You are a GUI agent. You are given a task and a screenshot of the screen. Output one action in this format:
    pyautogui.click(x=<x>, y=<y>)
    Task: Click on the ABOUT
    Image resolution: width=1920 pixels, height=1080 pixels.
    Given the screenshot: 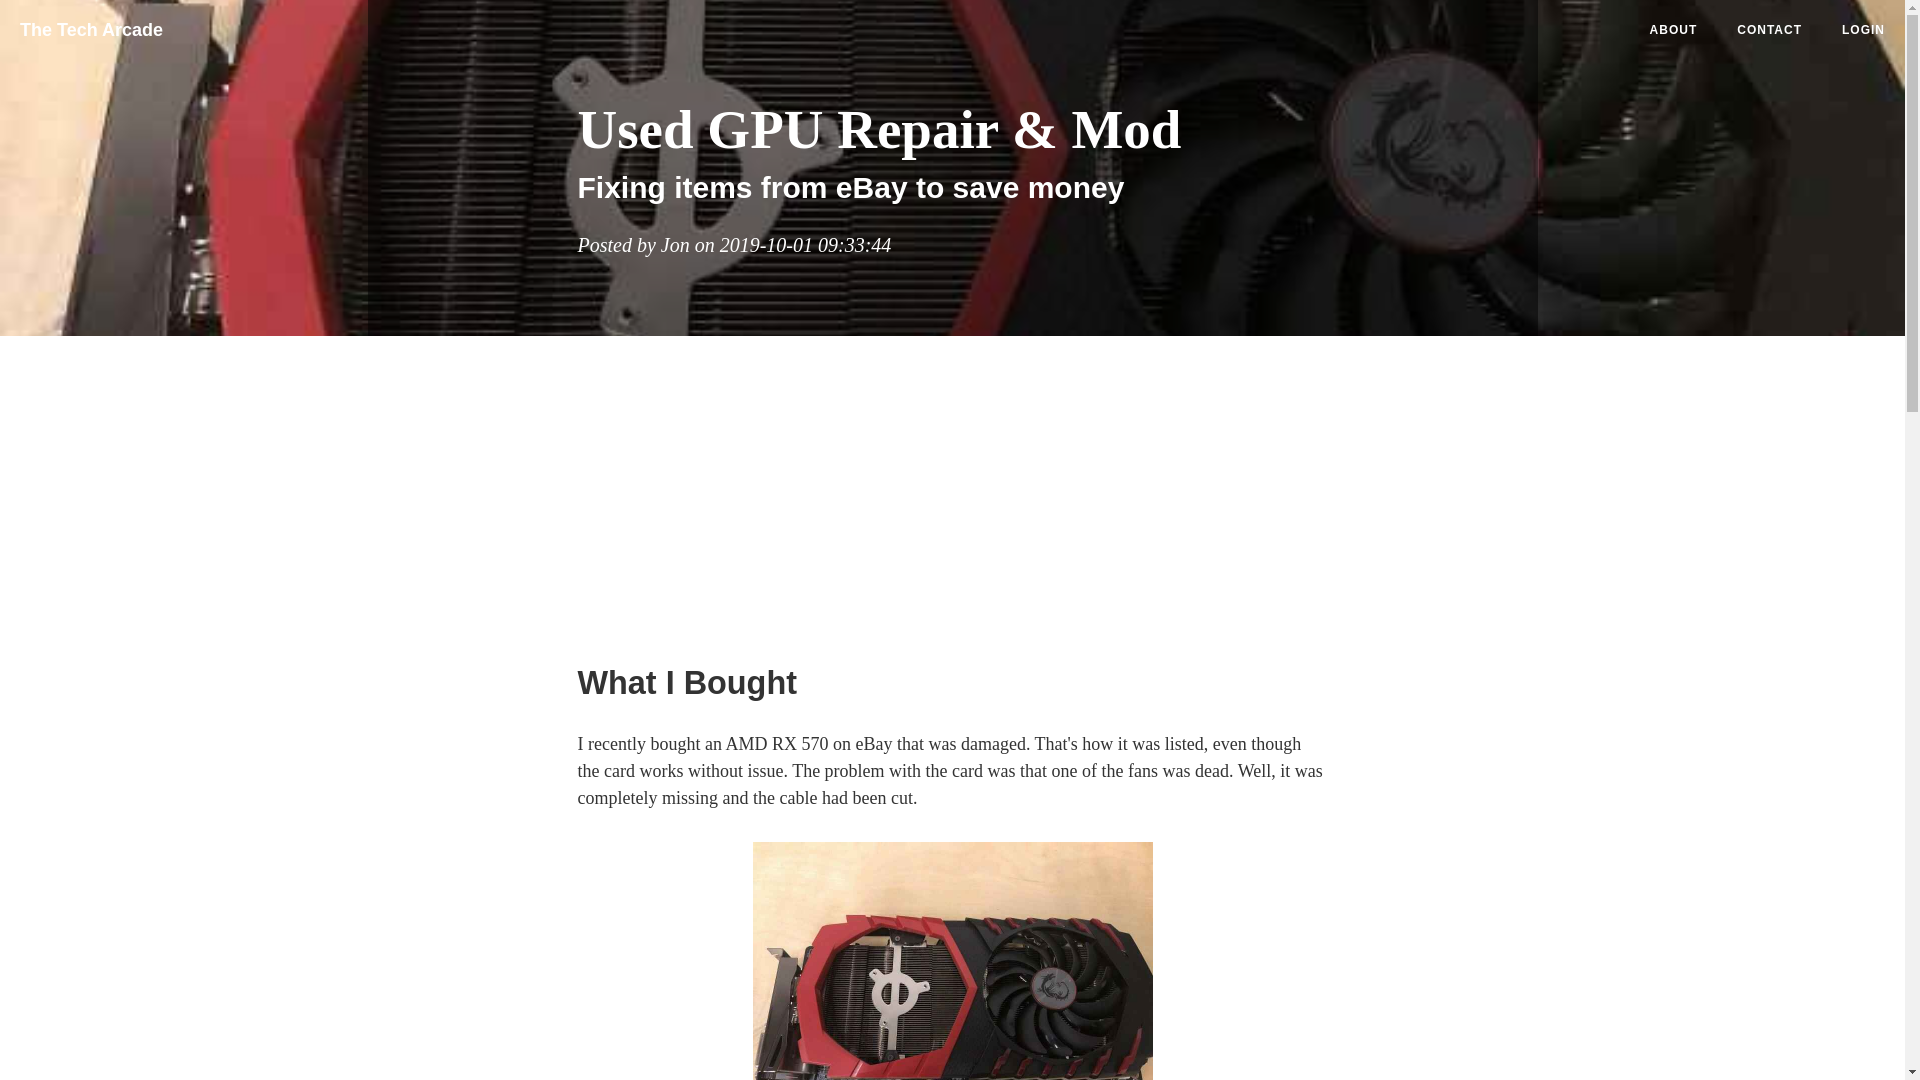 What is the action you would take?
    pyautogui.click(x=1674, y=30)
    